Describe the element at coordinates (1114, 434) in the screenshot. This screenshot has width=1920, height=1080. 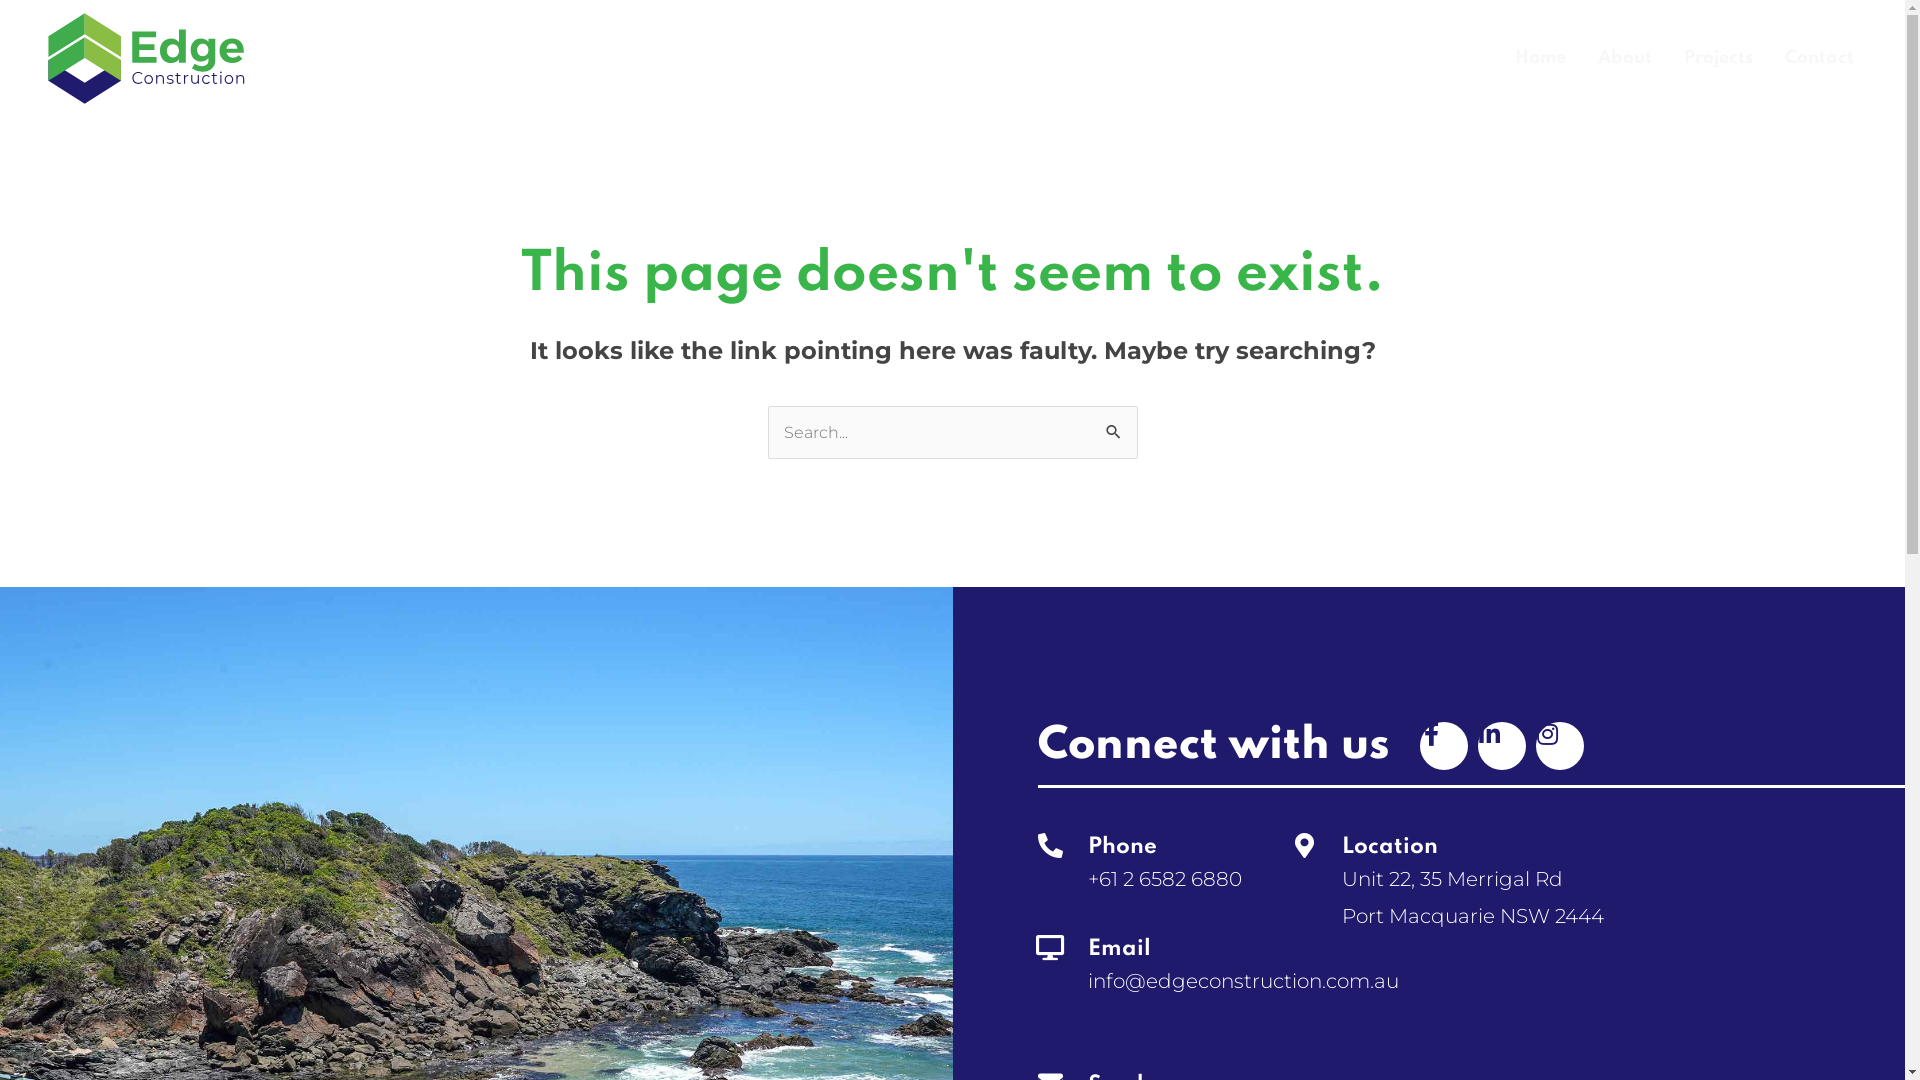
I see `Search` at that location.